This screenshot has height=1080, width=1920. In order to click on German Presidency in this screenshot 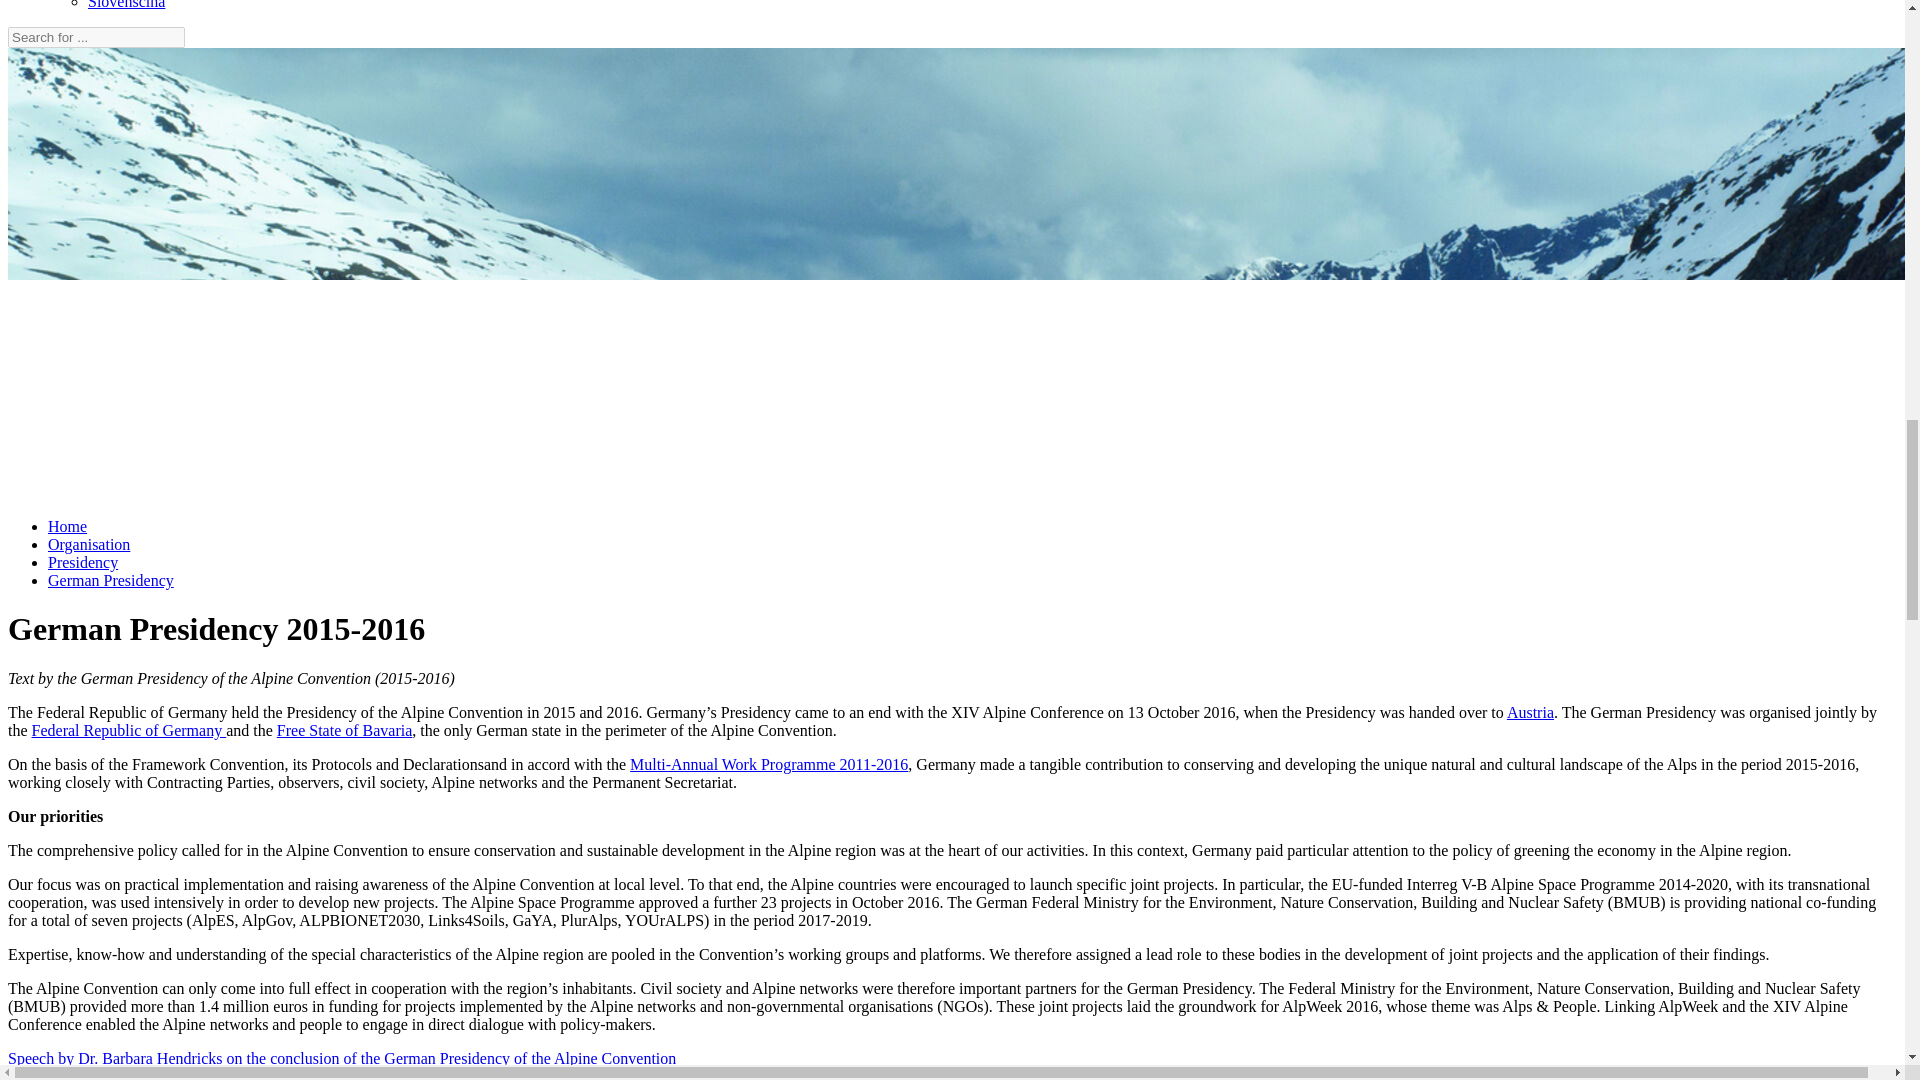, I will do `click(111, 580)`.